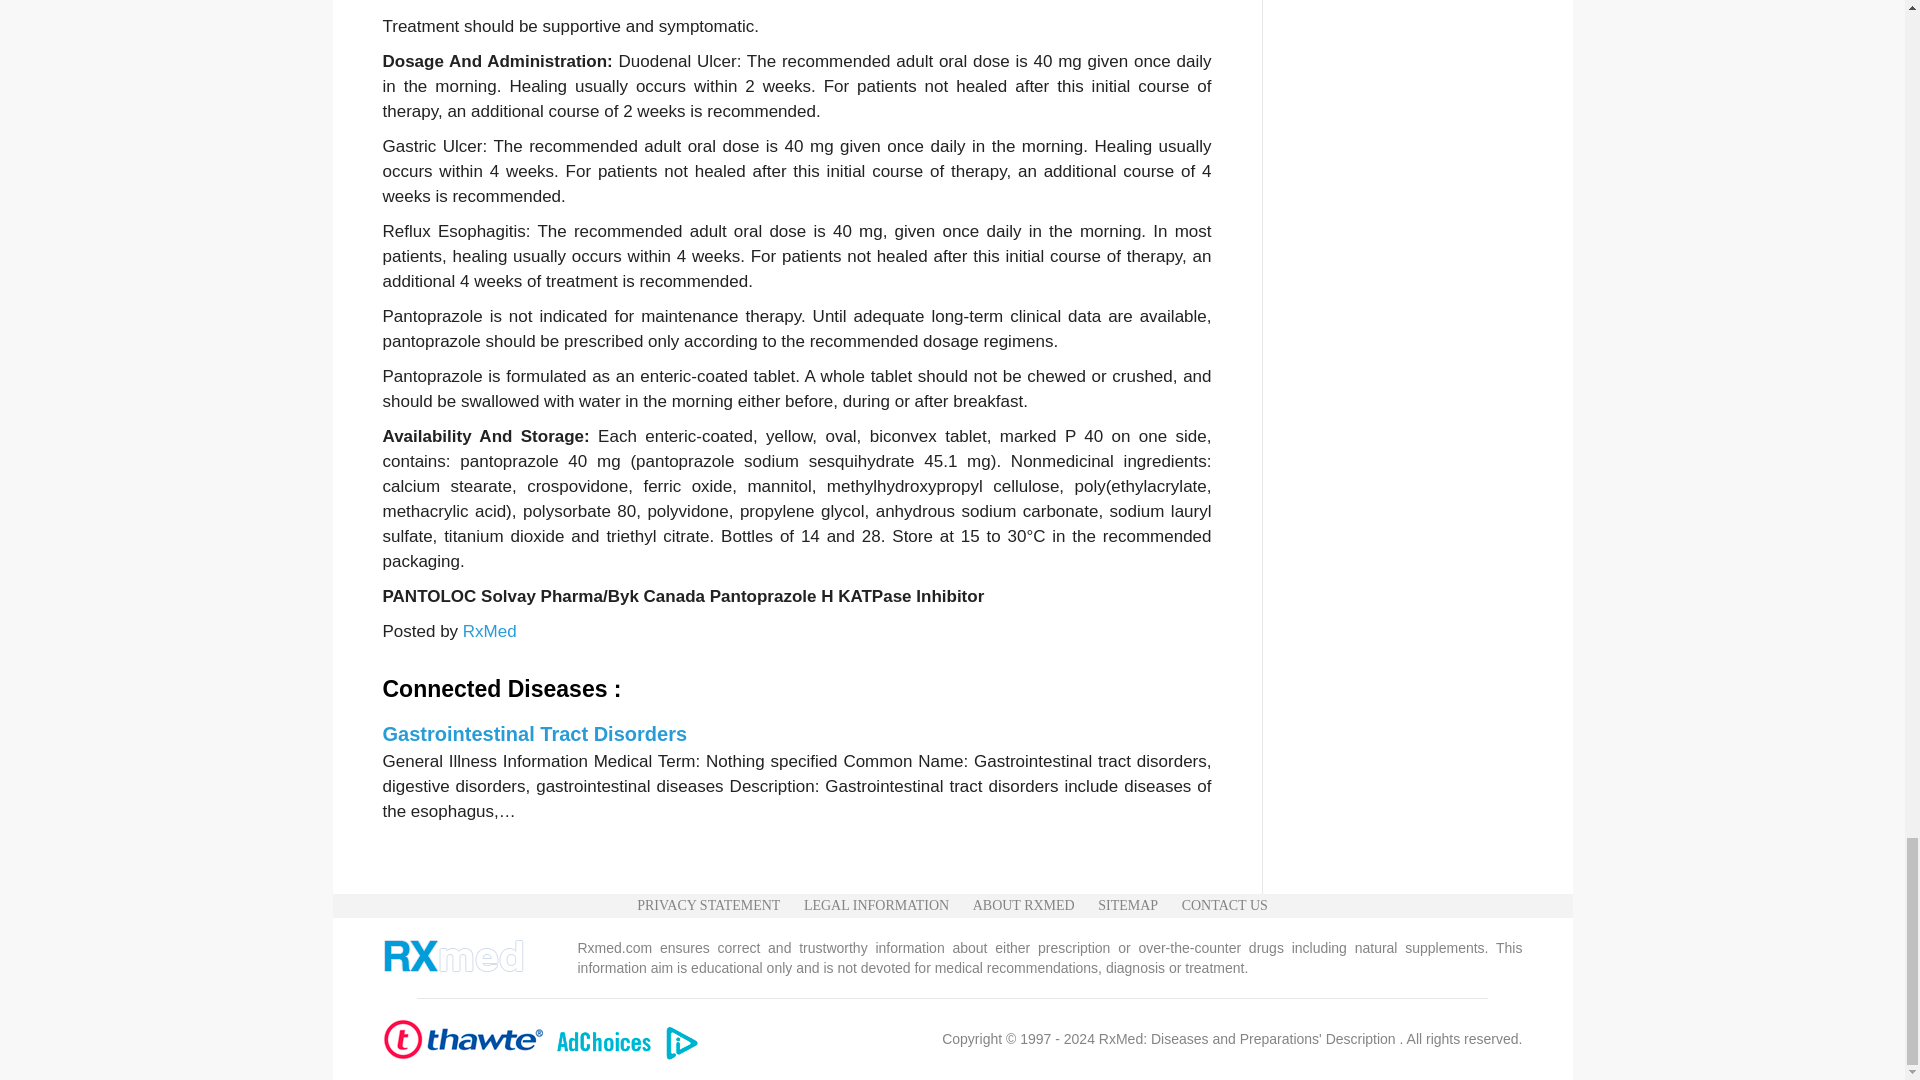 This screenshot has width=1920, height=1080. I want to click on Posts by RxMed, so click(489, 632).